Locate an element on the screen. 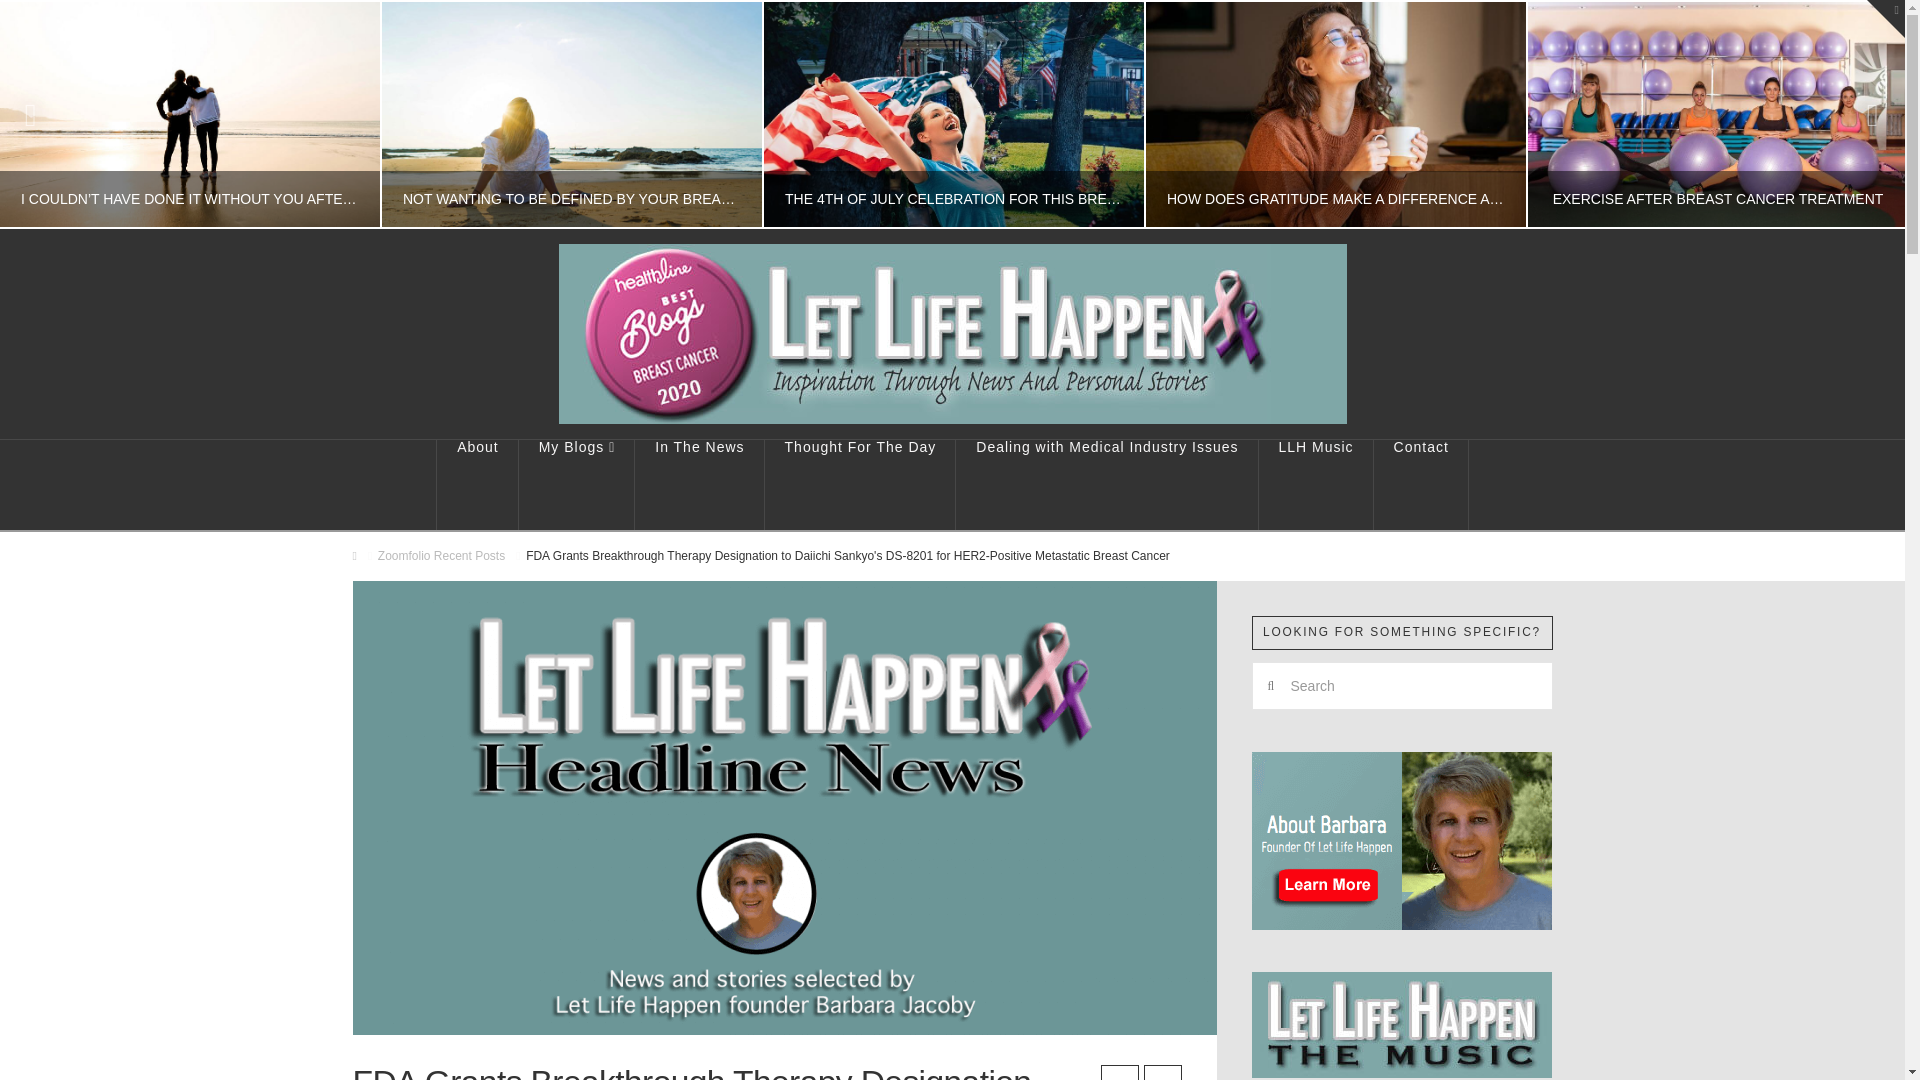 This screenshot has height=1080, width=1920. My Blogs is located at coordinates (576, 484).